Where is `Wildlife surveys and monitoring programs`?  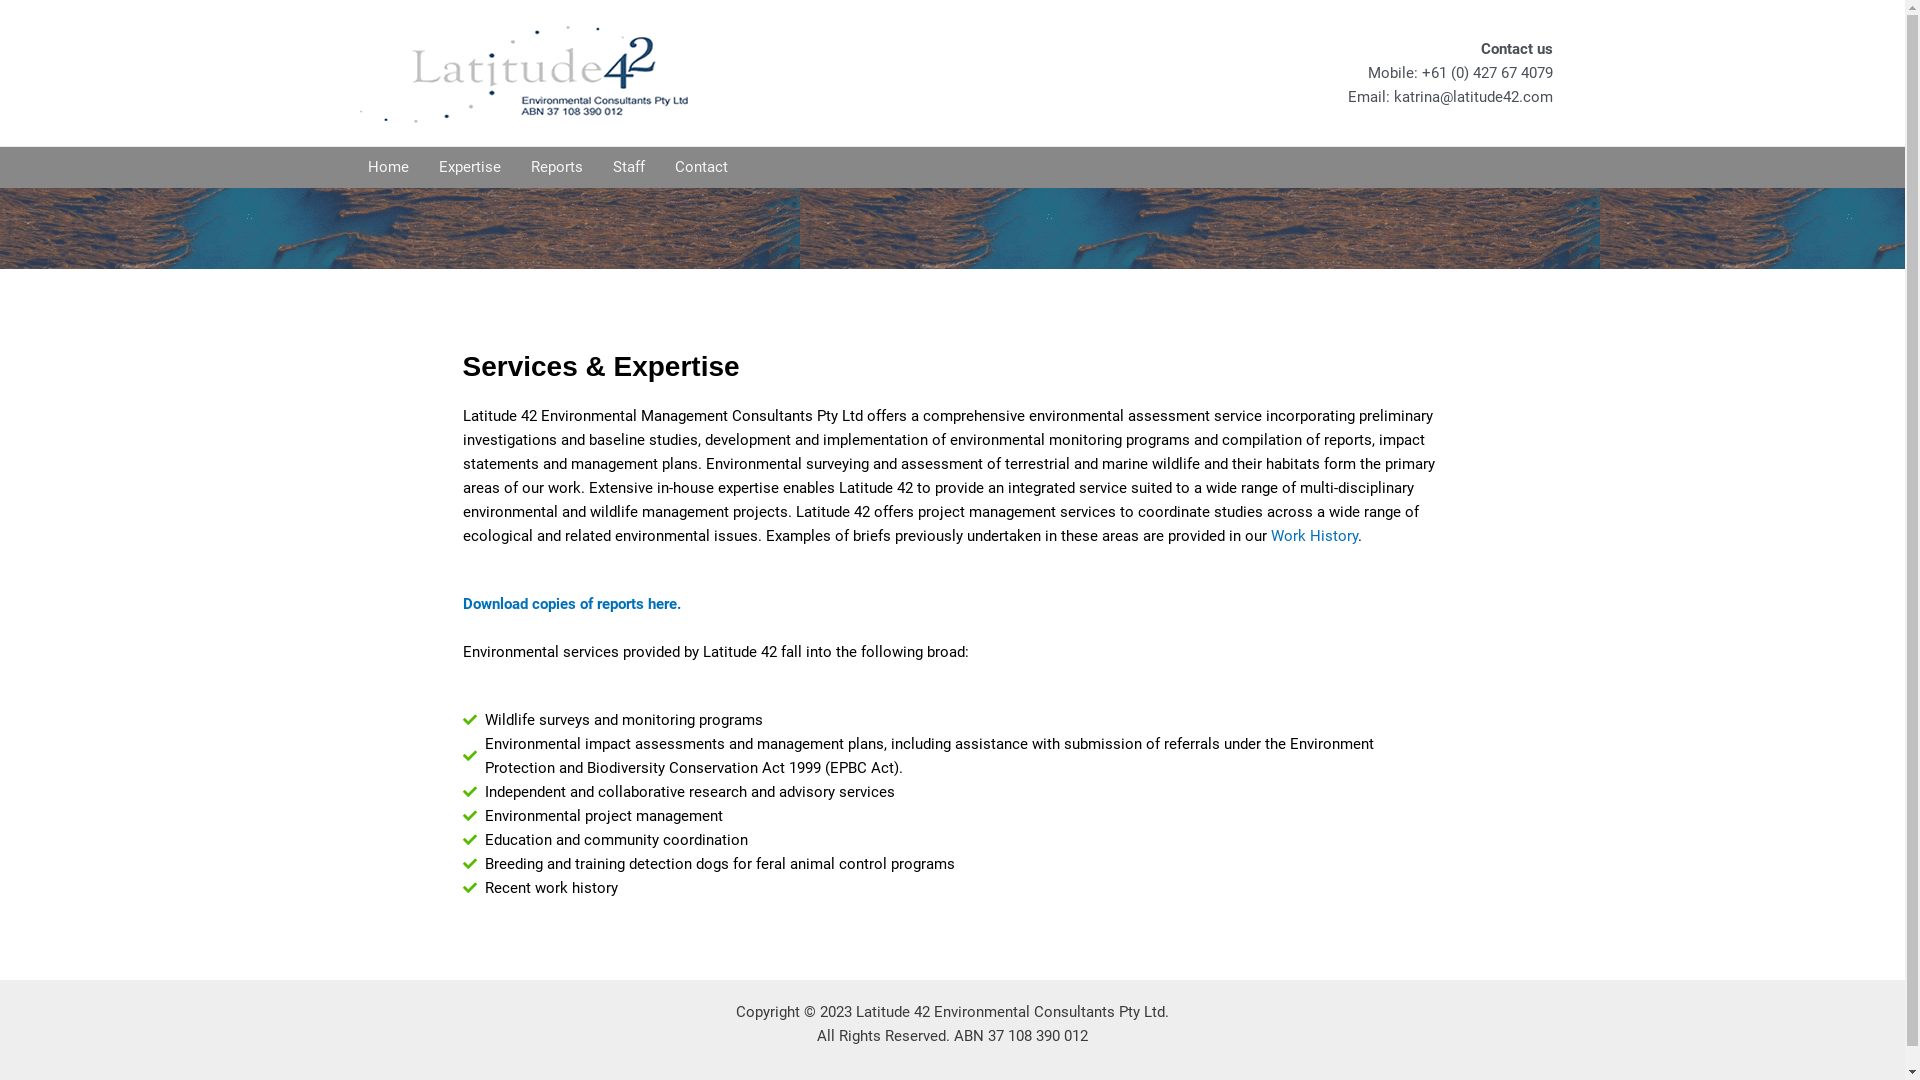
Wildlife surveys and monitoring programs is located at coordinates (952, 720).